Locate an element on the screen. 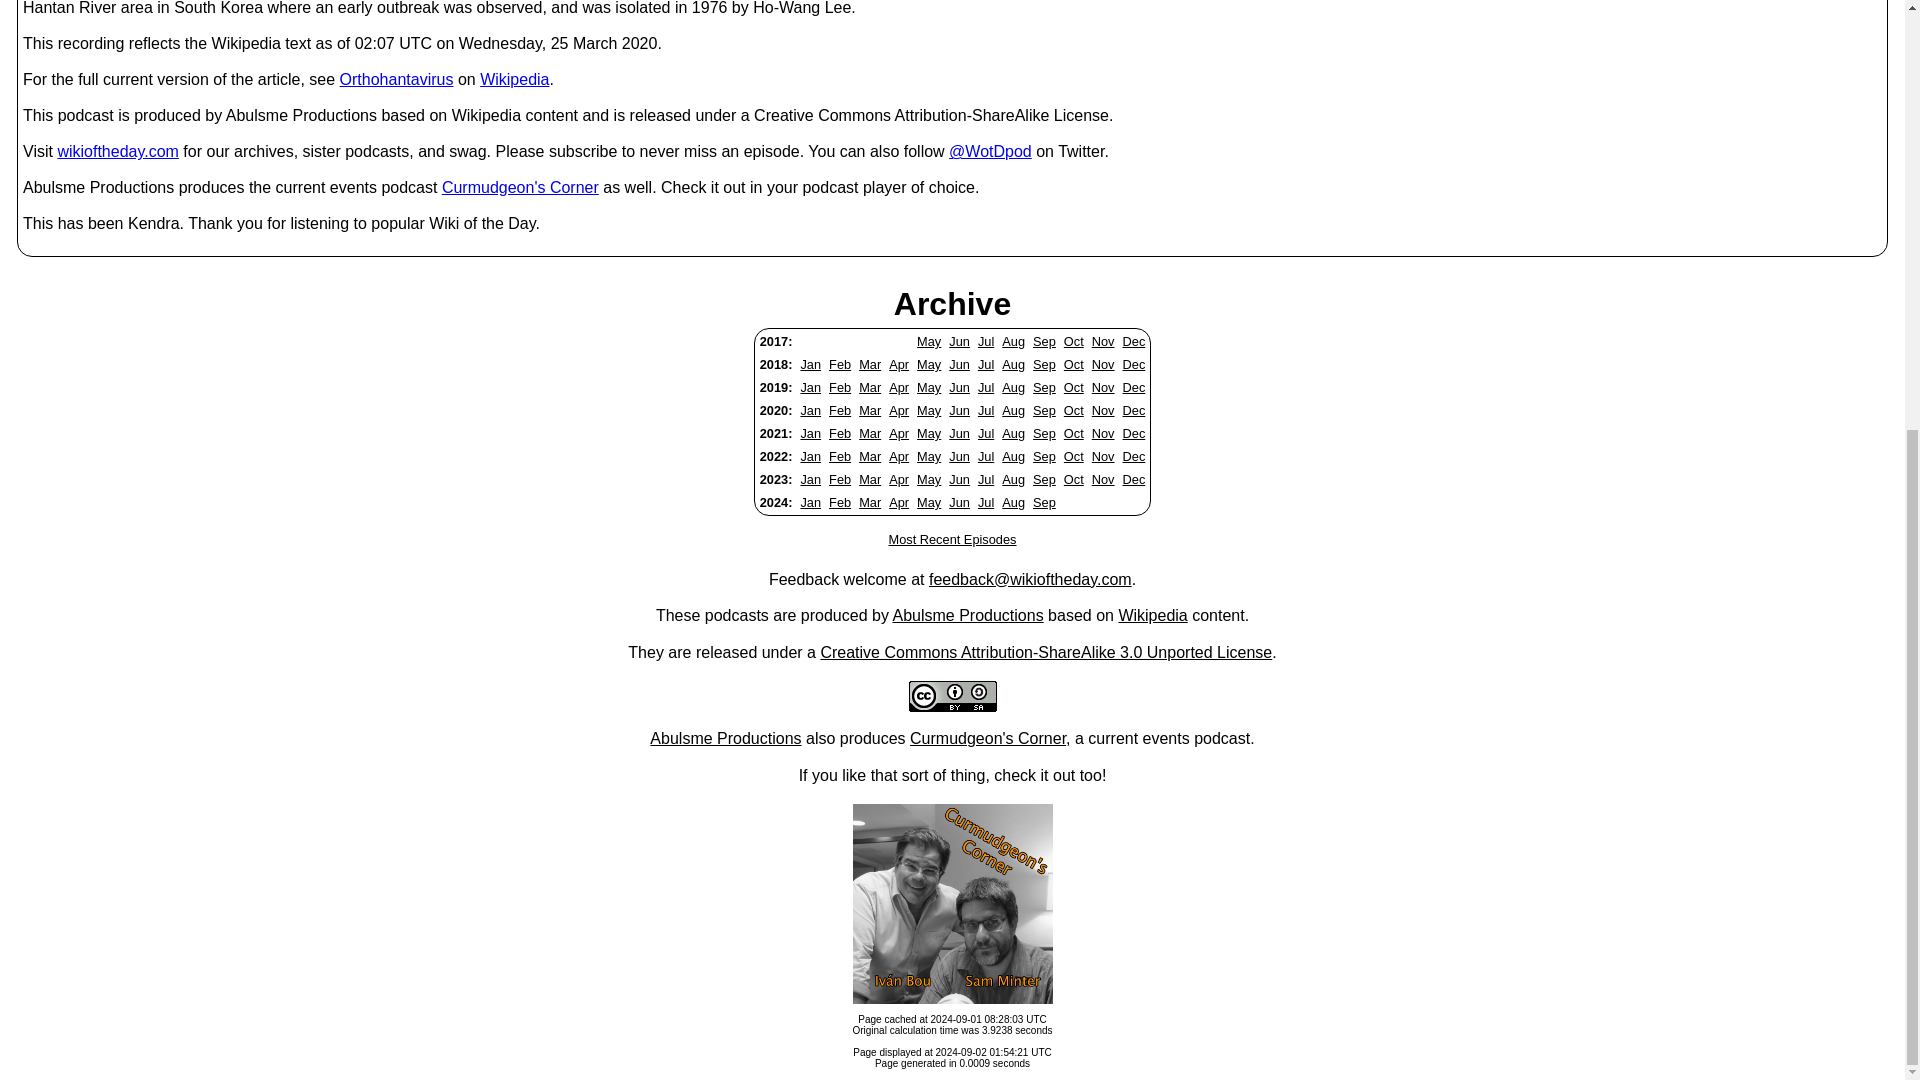 The width and height of the screenshot is (1920, 1080). Nov is located at coordinates (1104, 340).